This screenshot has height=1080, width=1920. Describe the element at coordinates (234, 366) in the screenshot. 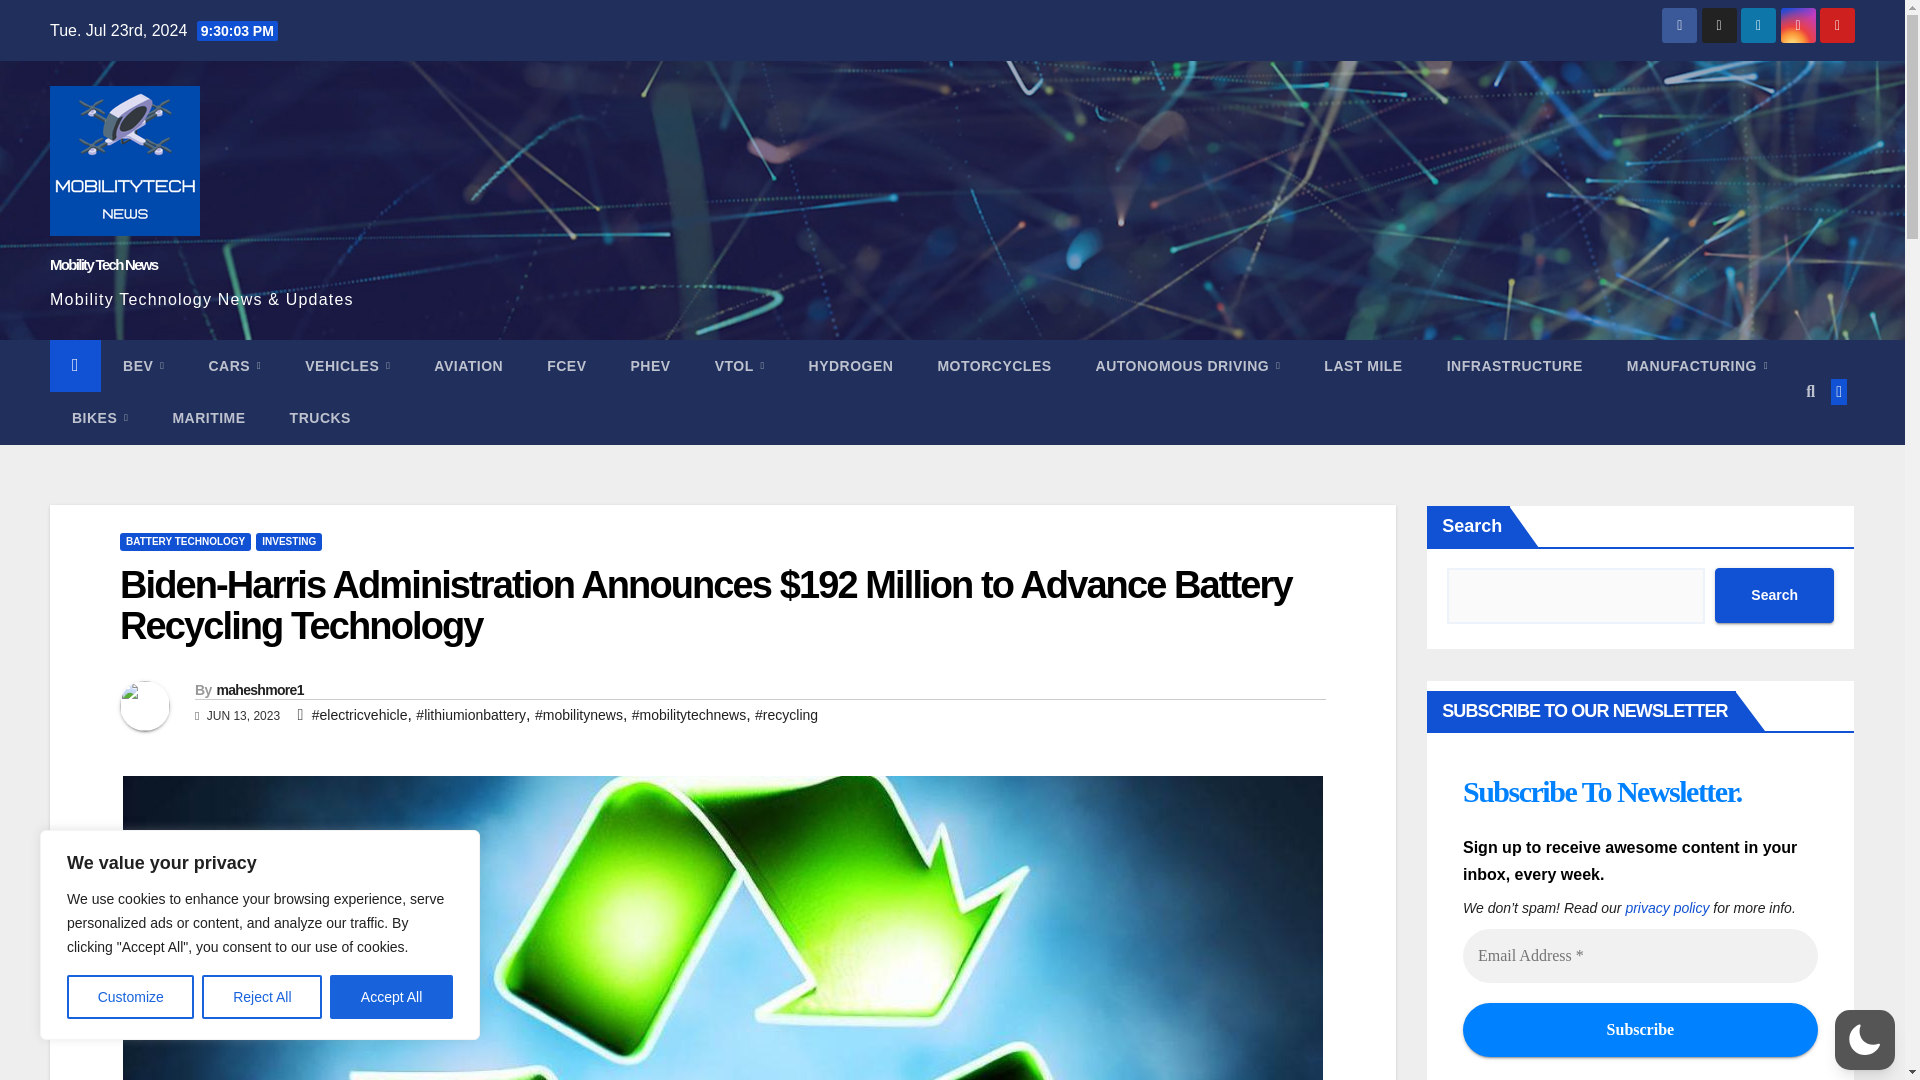

I see `CARS` at that location.